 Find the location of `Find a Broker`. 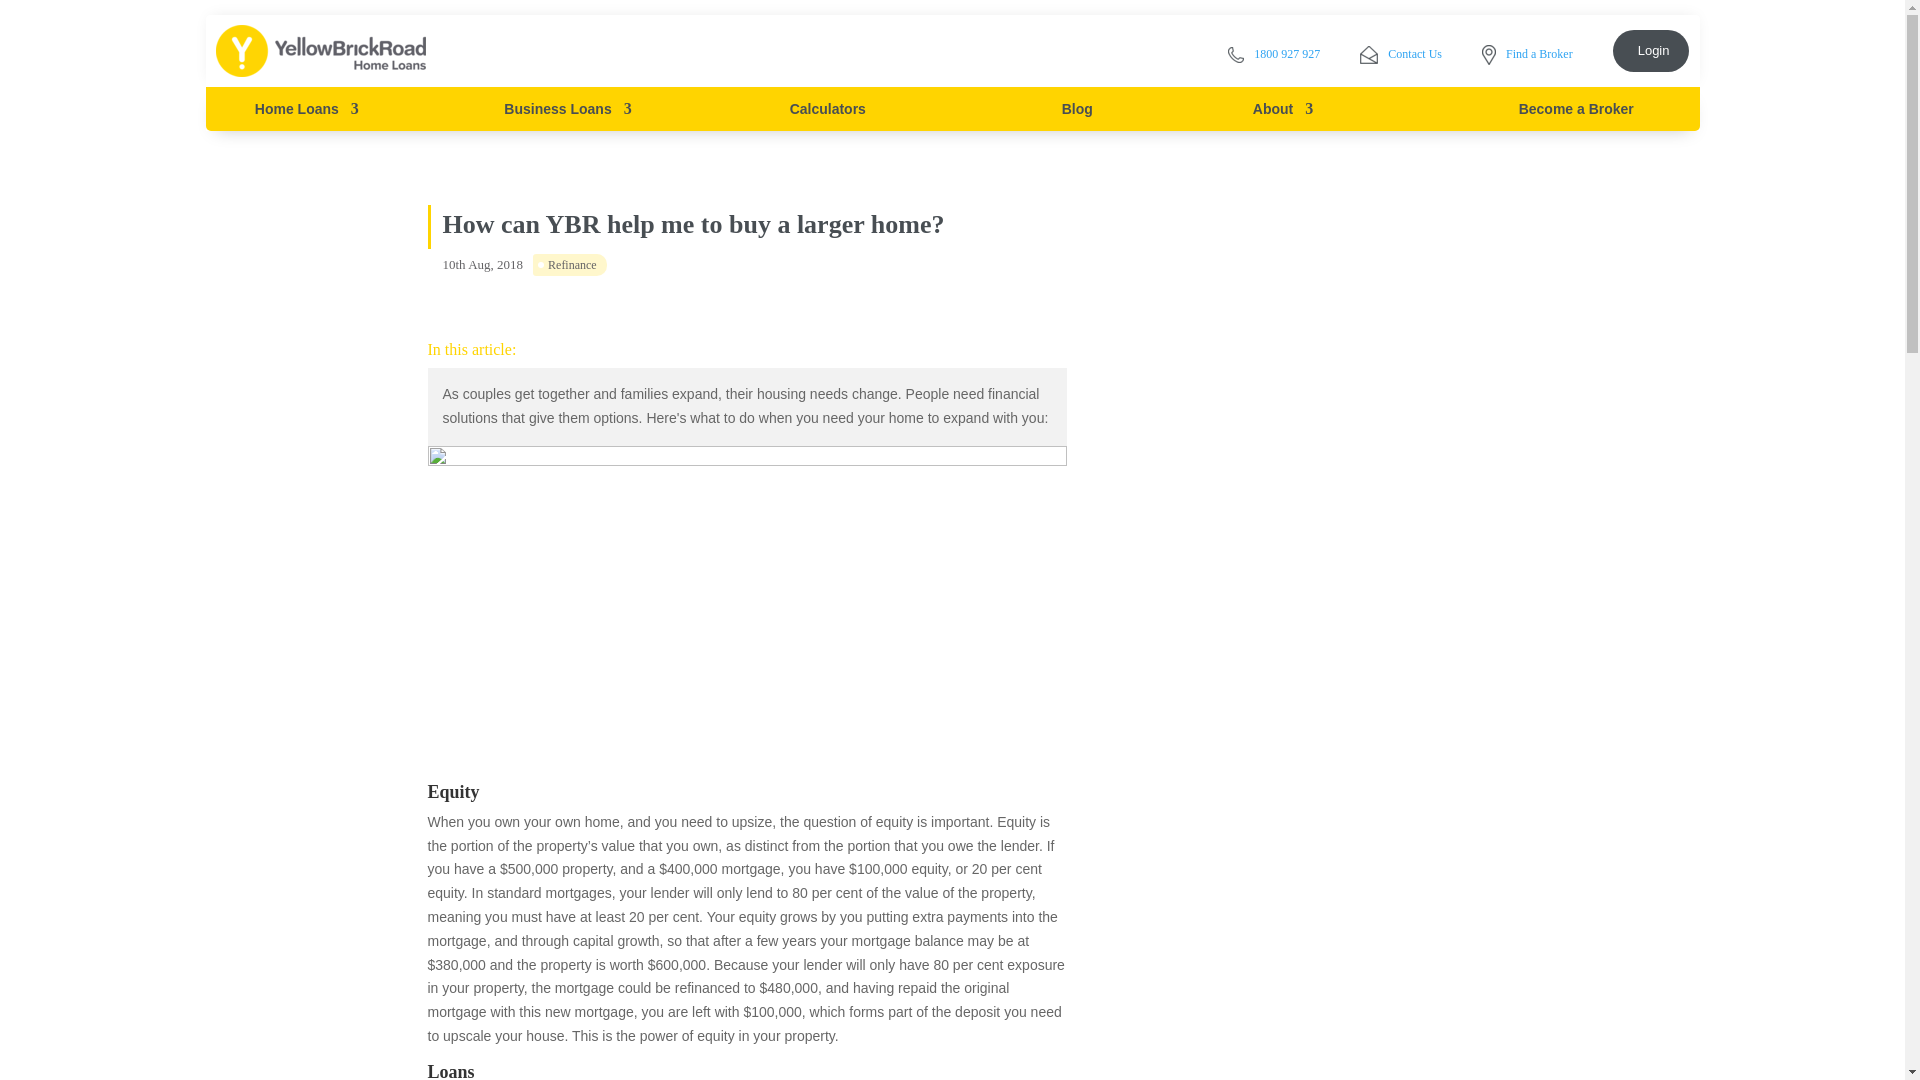

Find a Broker is located at coordinates (1527, 52).